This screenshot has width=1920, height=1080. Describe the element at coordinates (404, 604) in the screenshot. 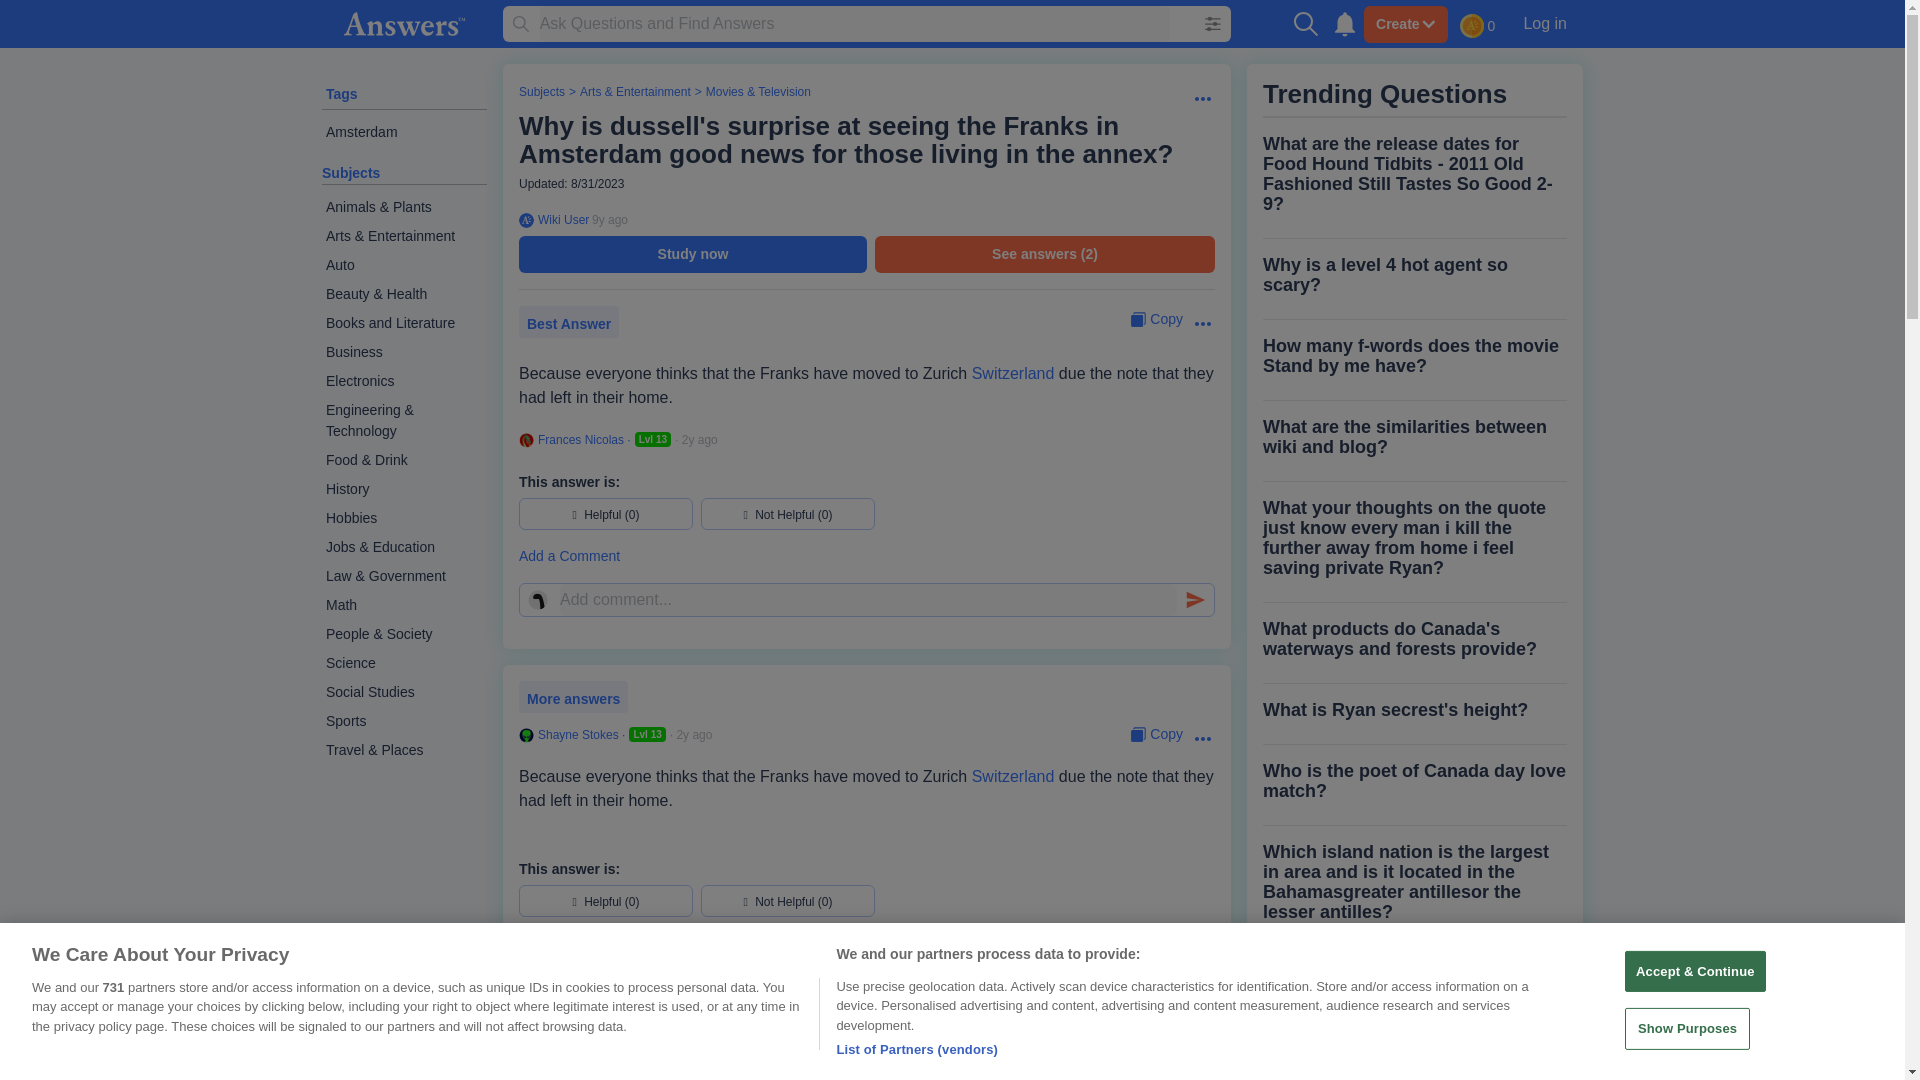

I see `Math` at that location.